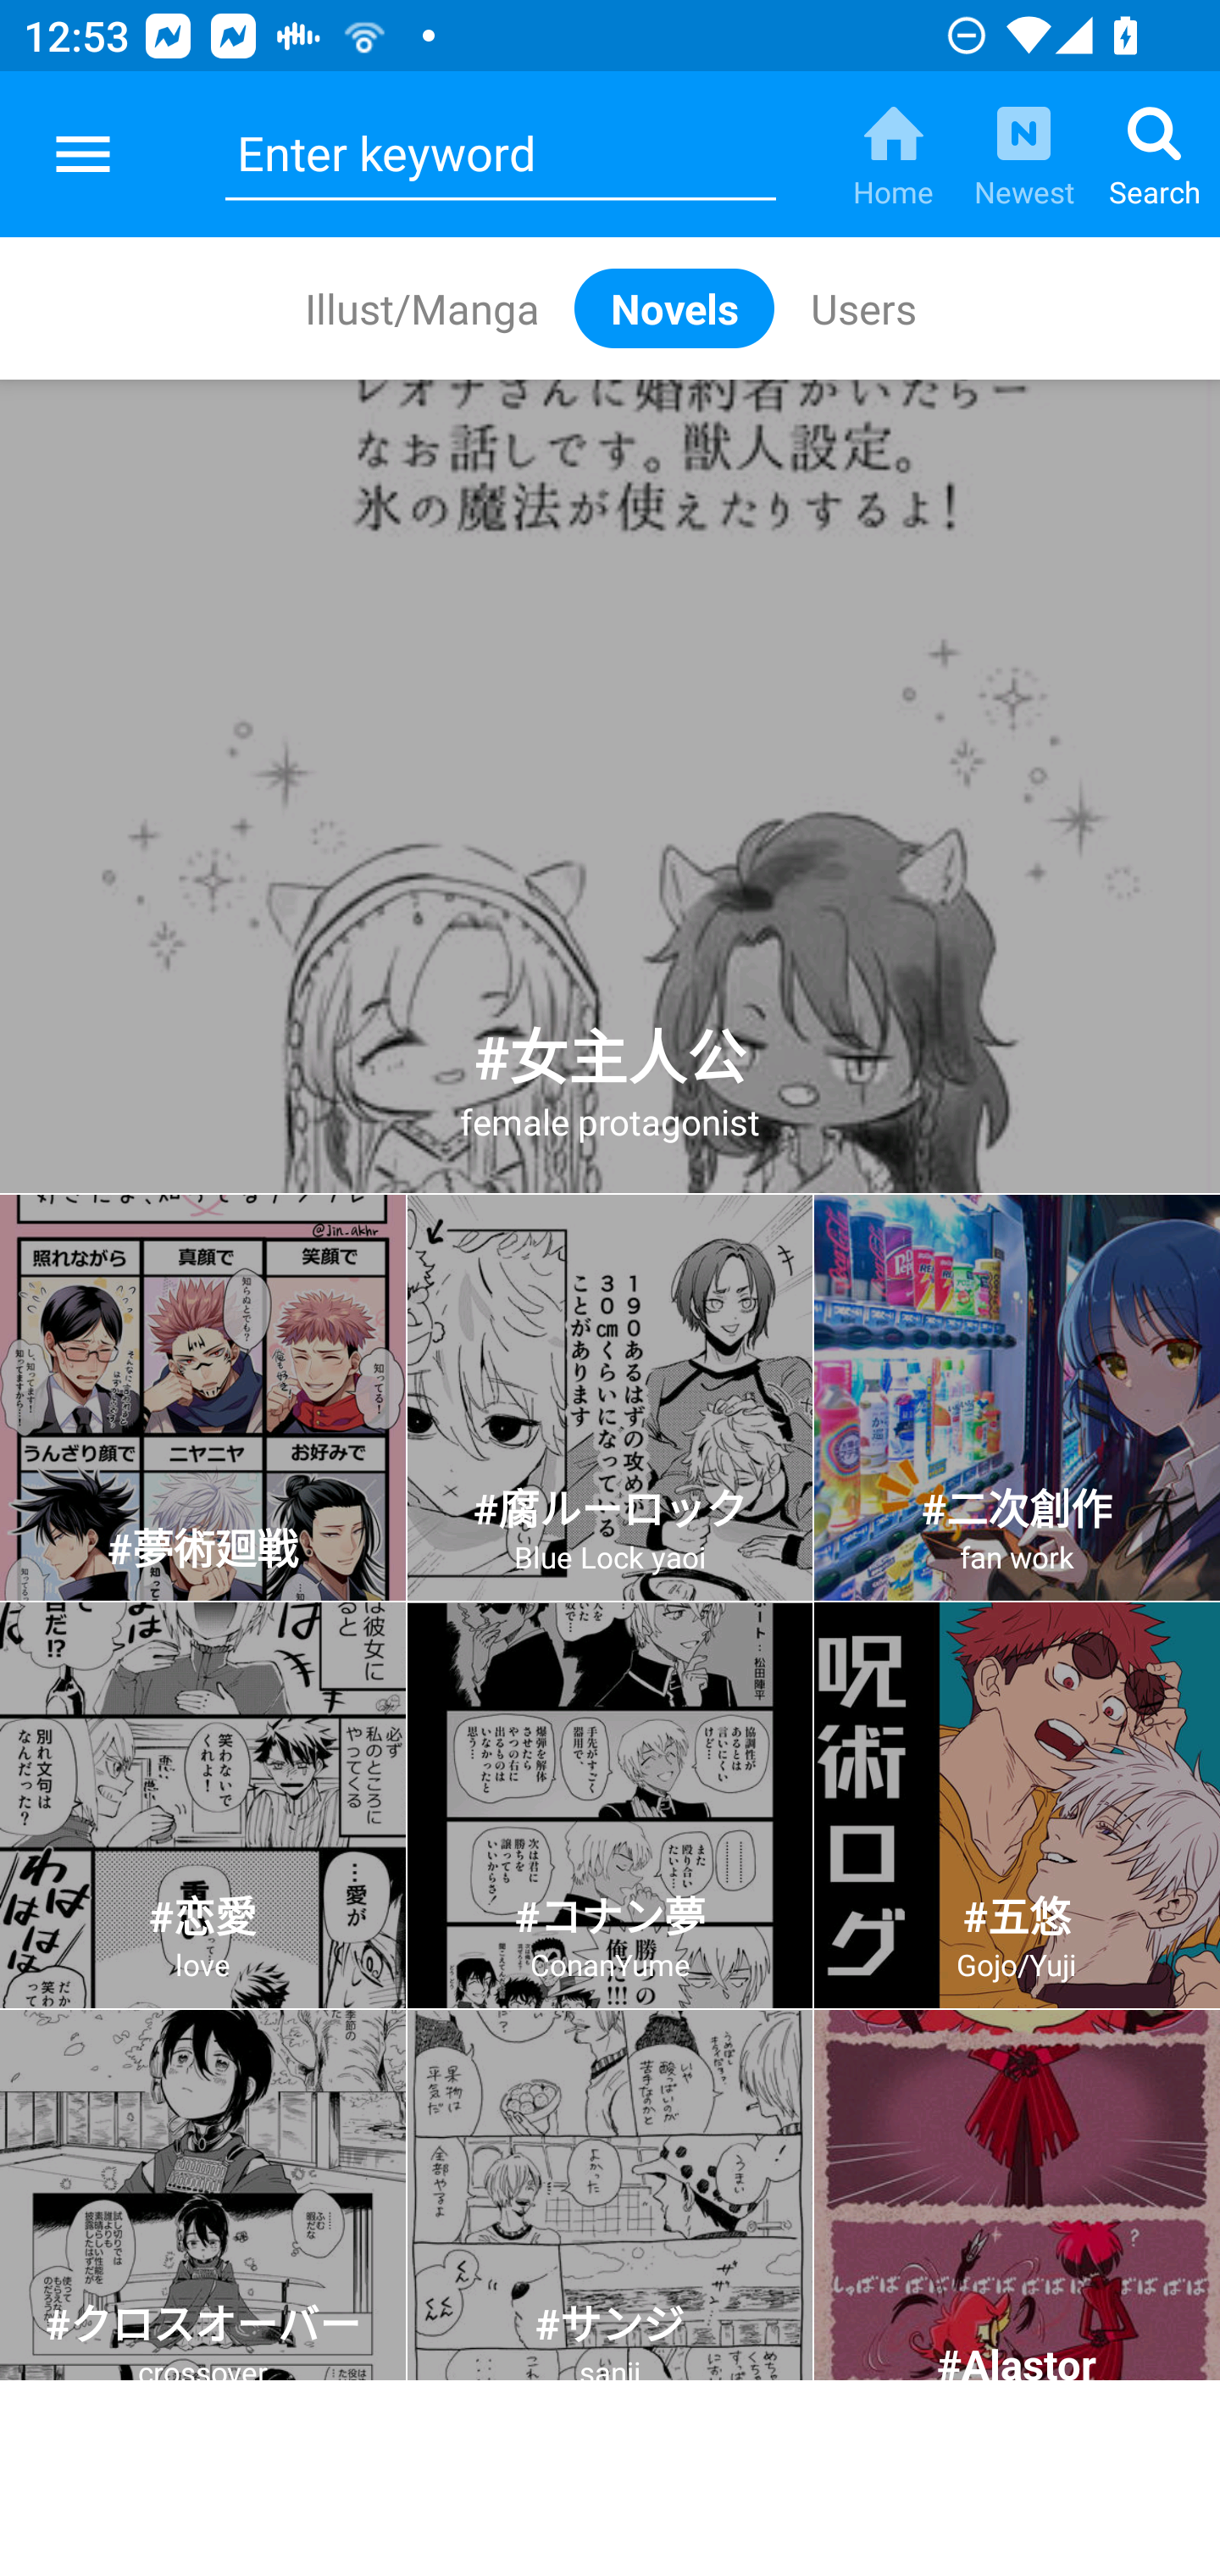 This screenshot has height=2576, width=1220. Describe the element at coordinates (421, 307) in the screenshot. I see `Illust/Manga` at that location.